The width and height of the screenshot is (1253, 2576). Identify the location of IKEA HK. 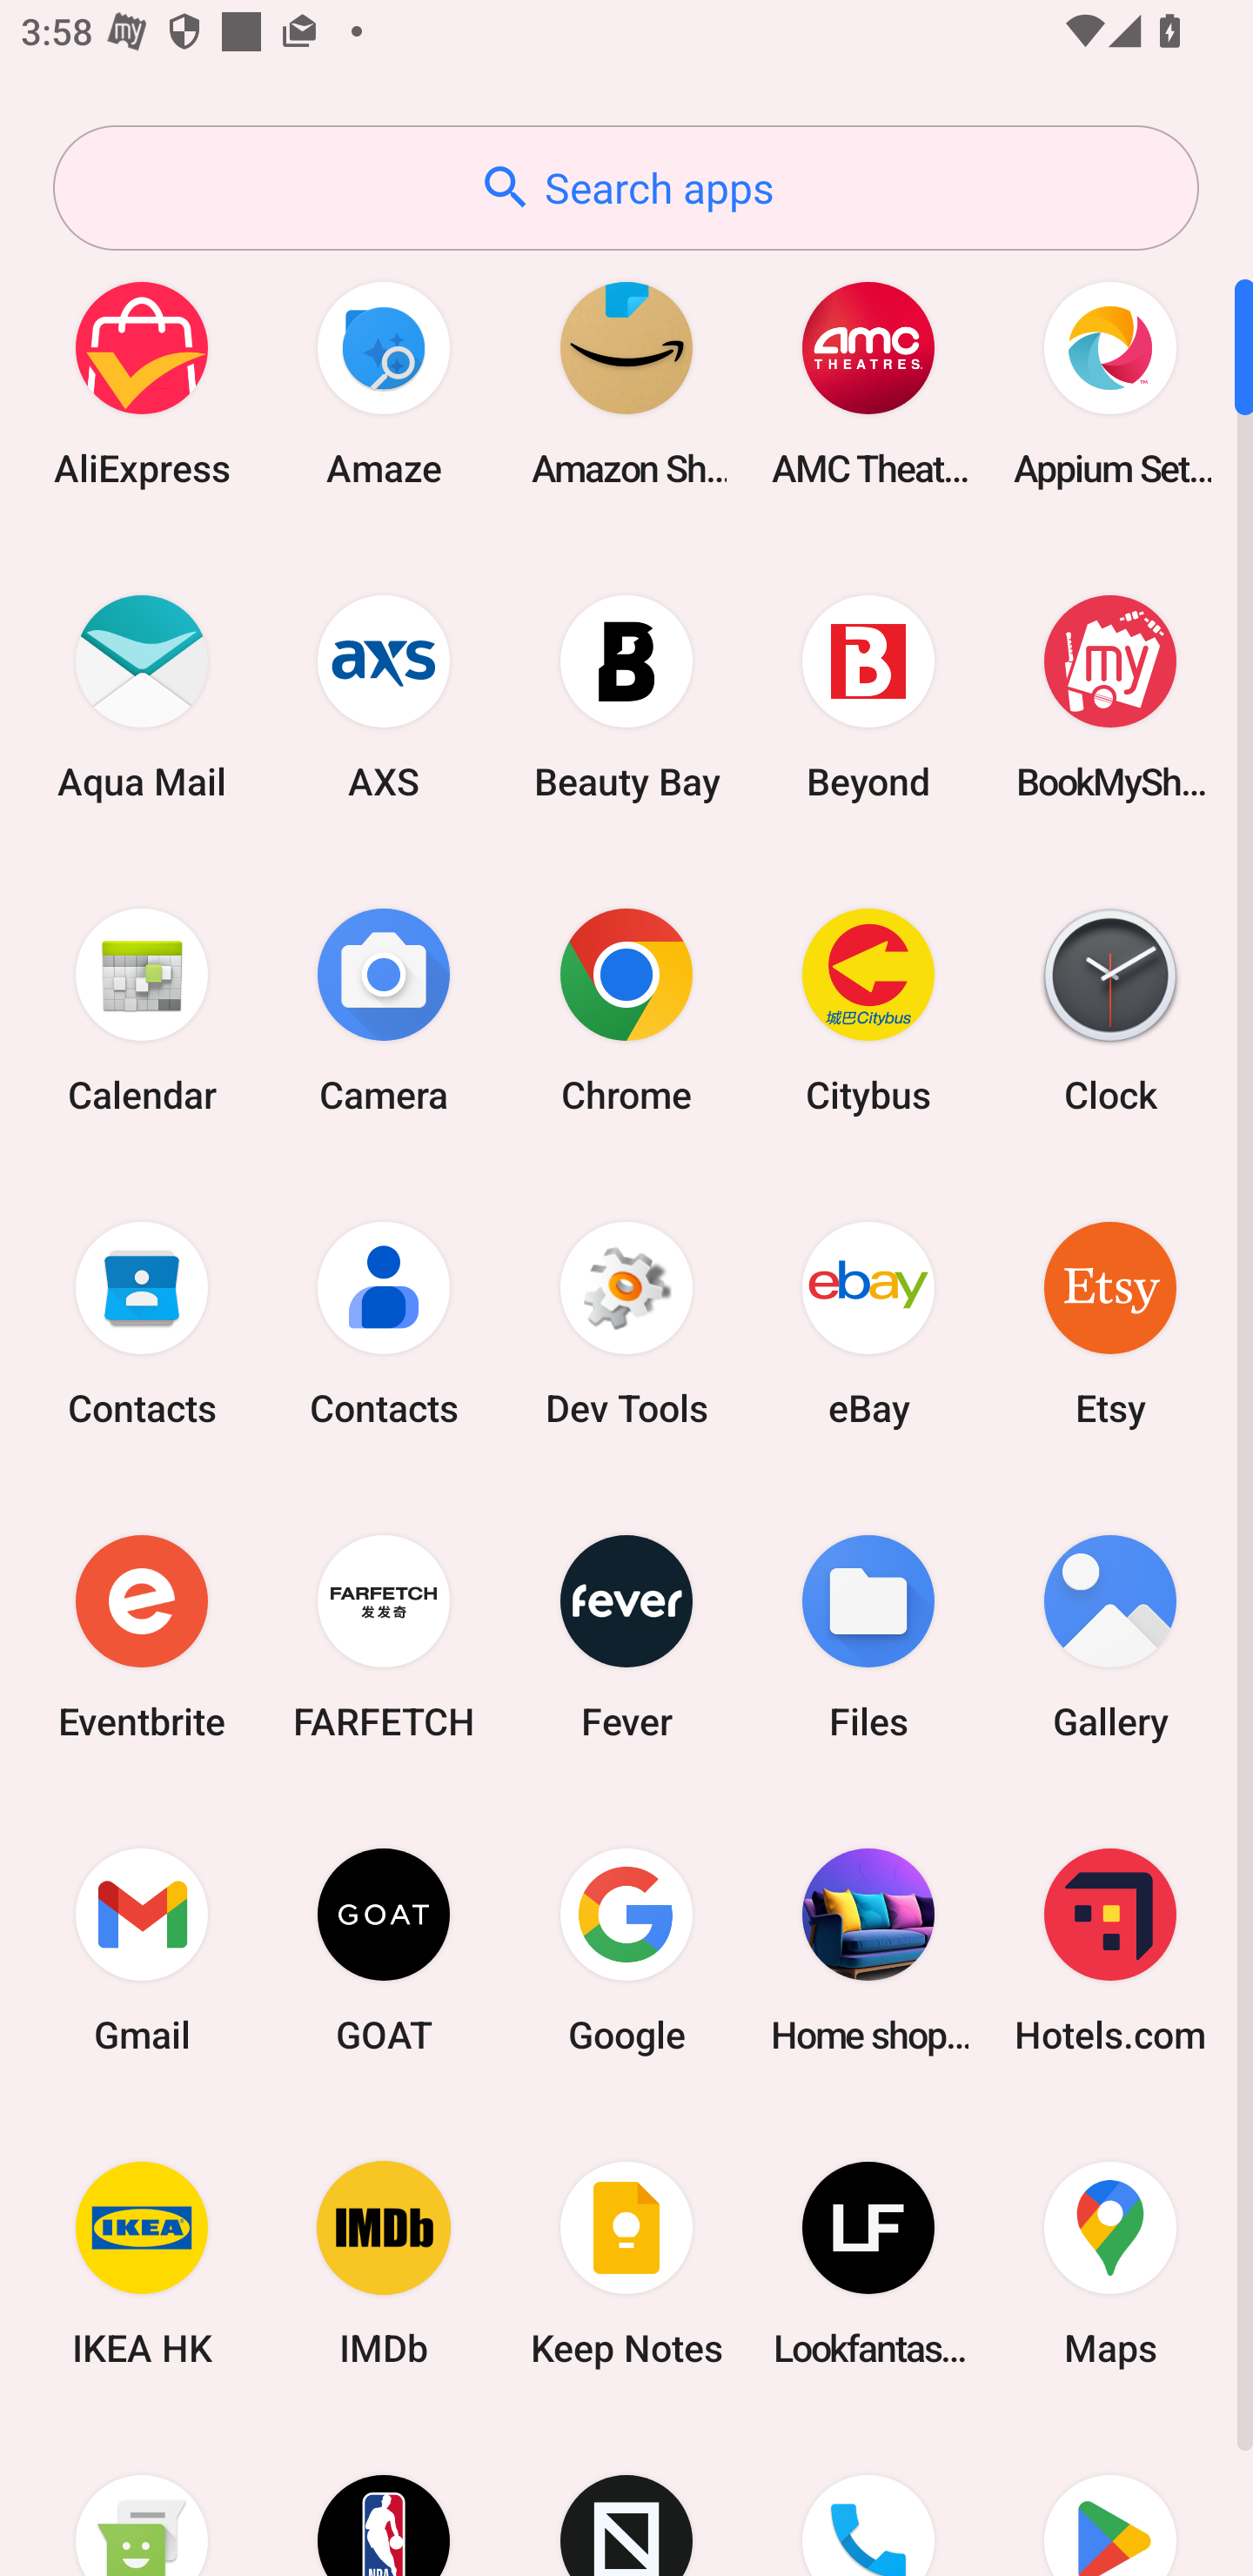
(142, 2264).